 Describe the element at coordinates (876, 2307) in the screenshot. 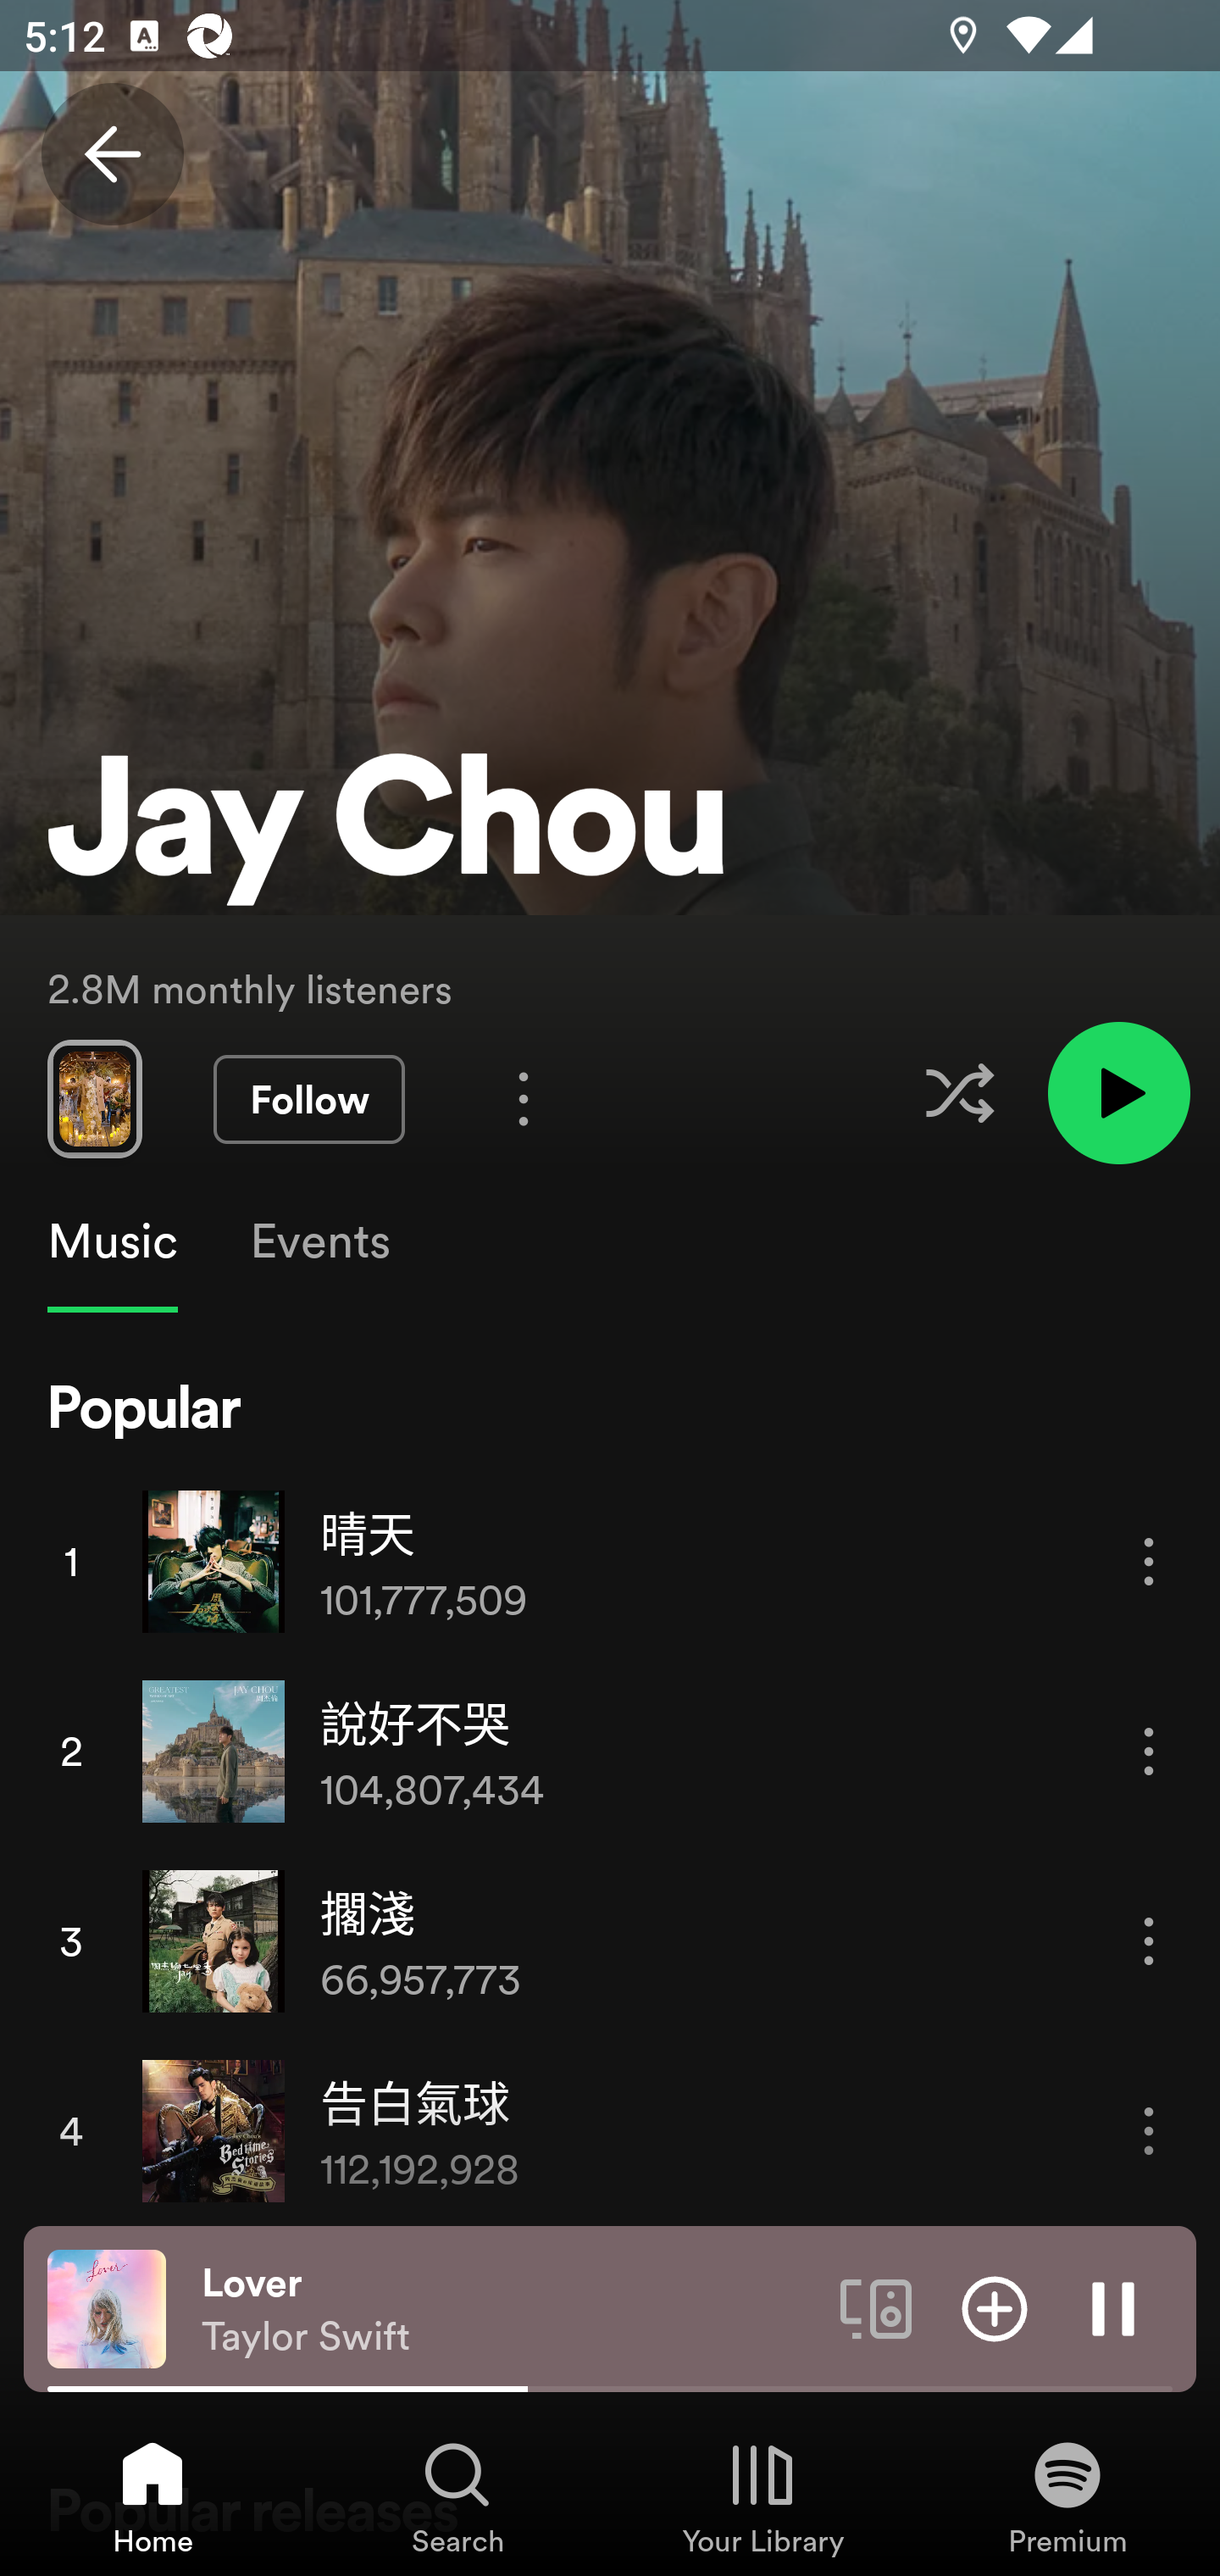

I see `Connect to a device. Opens the devices menu` at that location.